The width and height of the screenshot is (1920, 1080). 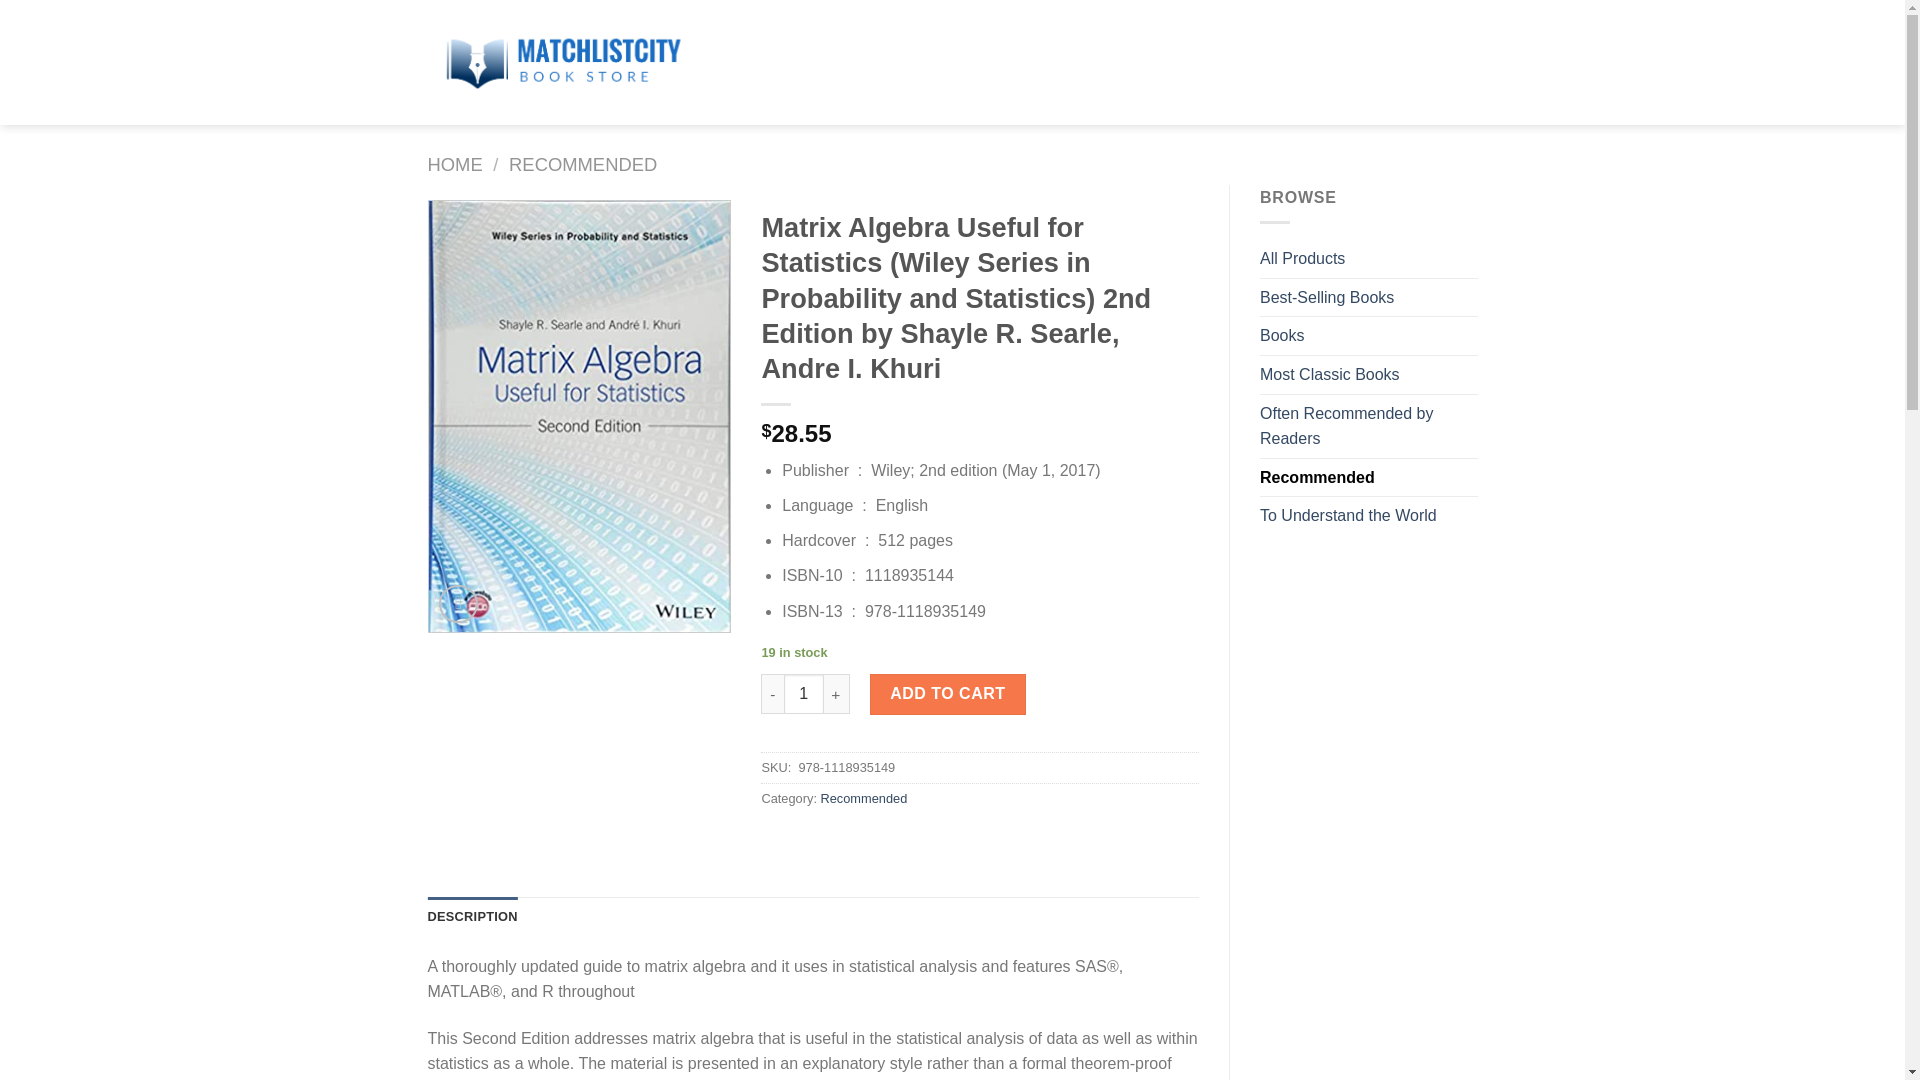 What do you see at coordinates (862, 798) in the screenshot?
I see `Recommended` at bounding box center [862, 798].